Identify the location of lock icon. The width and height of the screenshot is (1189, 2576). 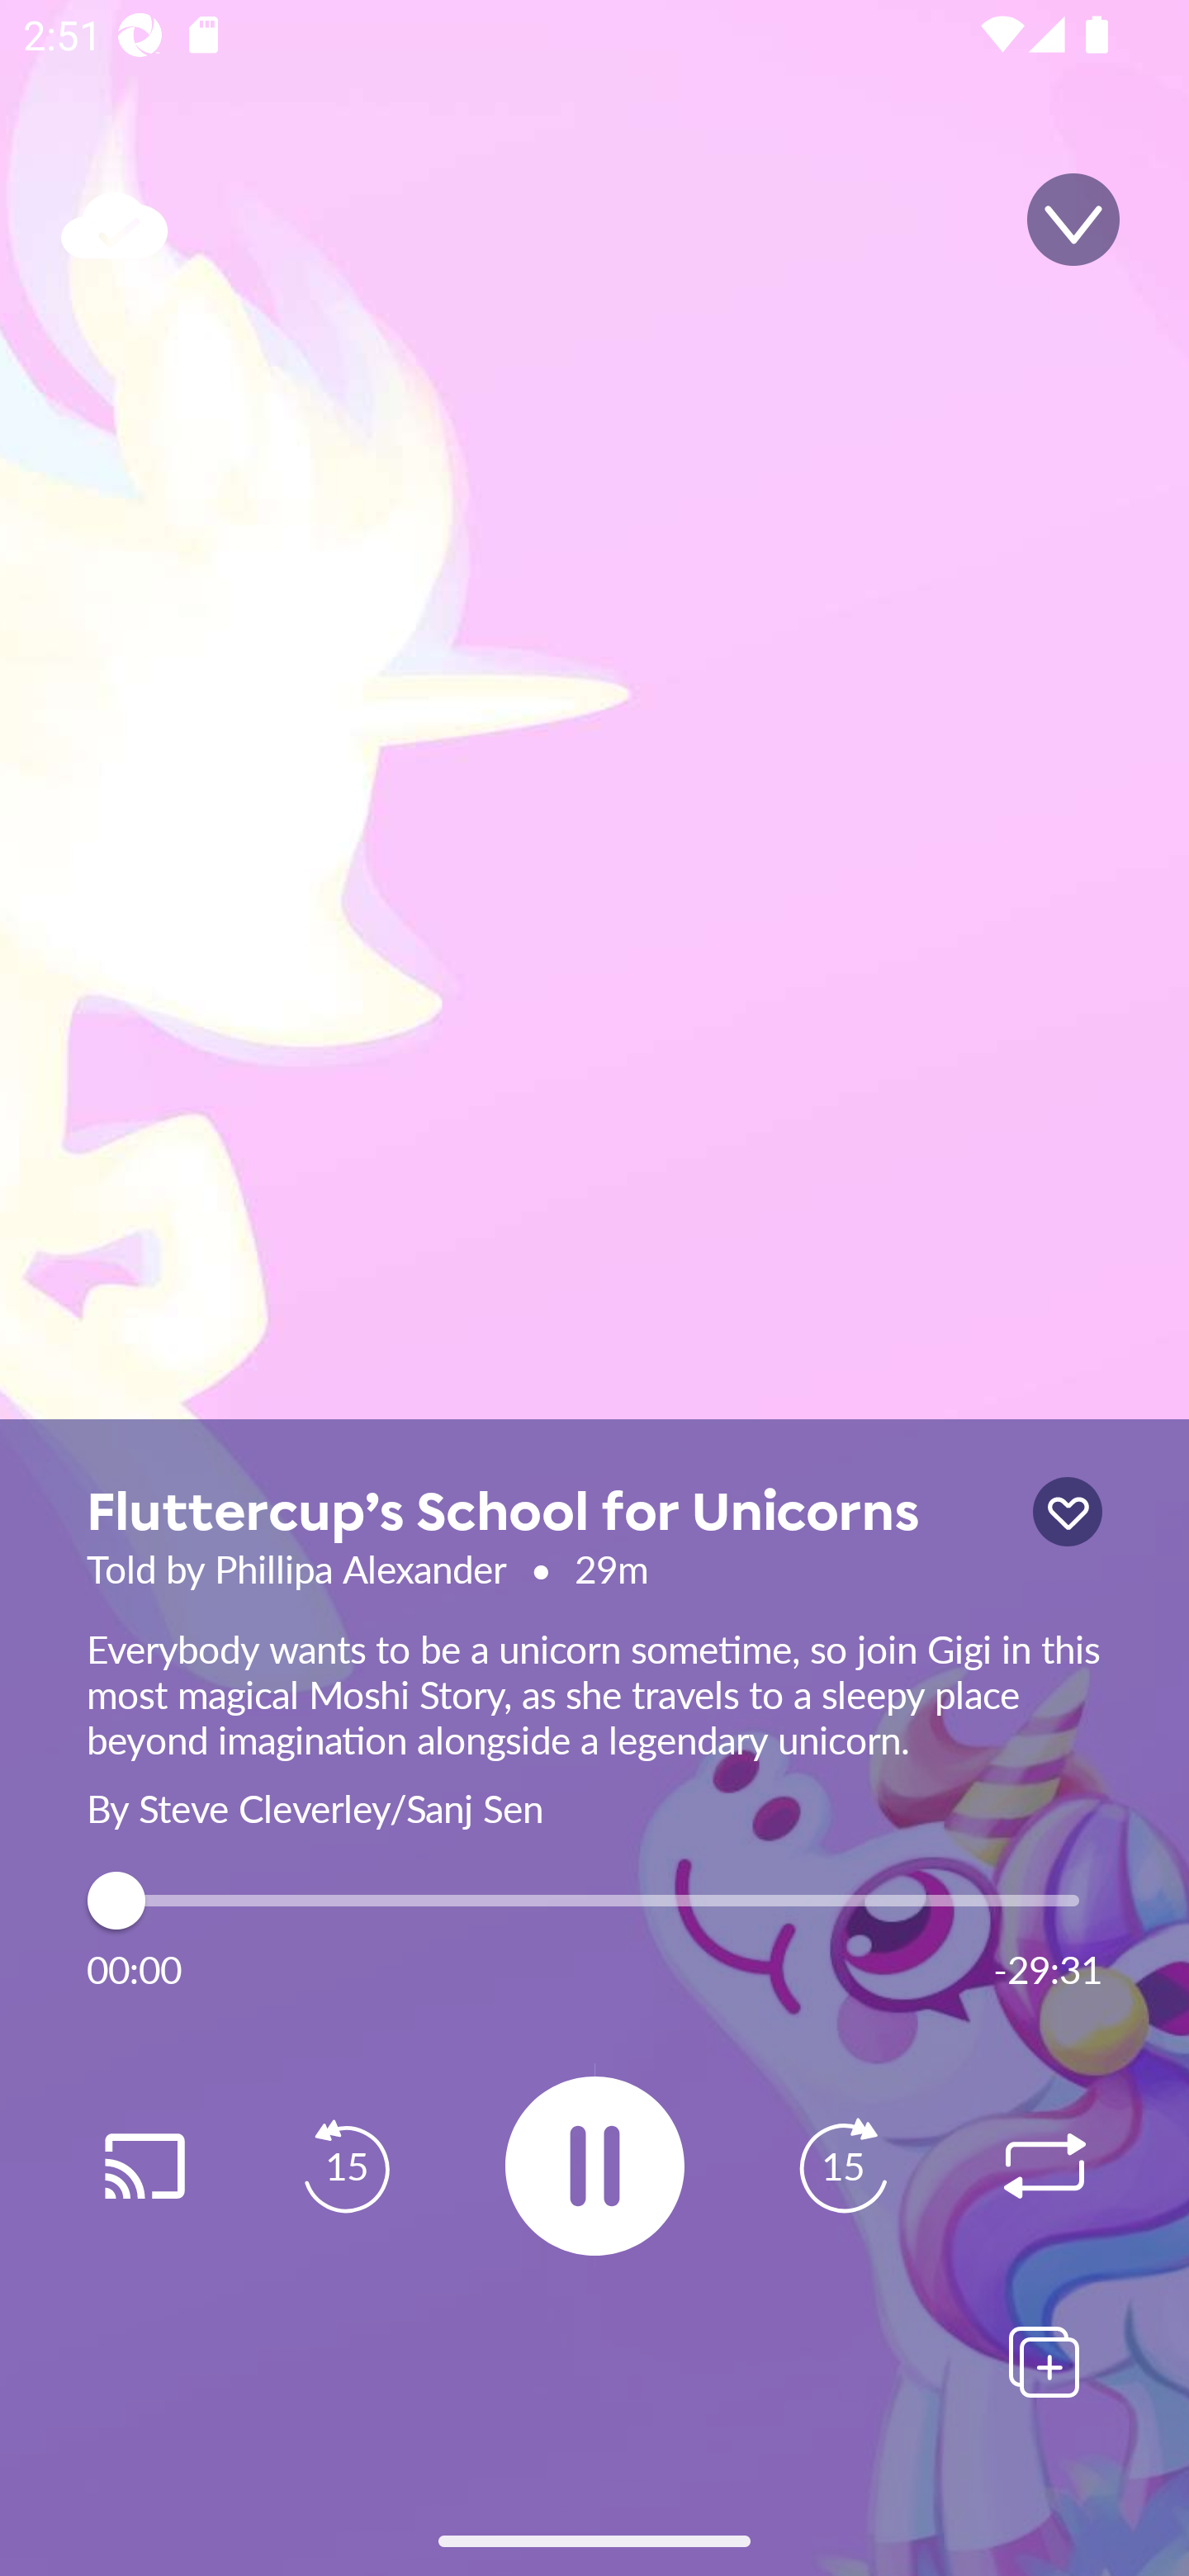
(1067, 1512).